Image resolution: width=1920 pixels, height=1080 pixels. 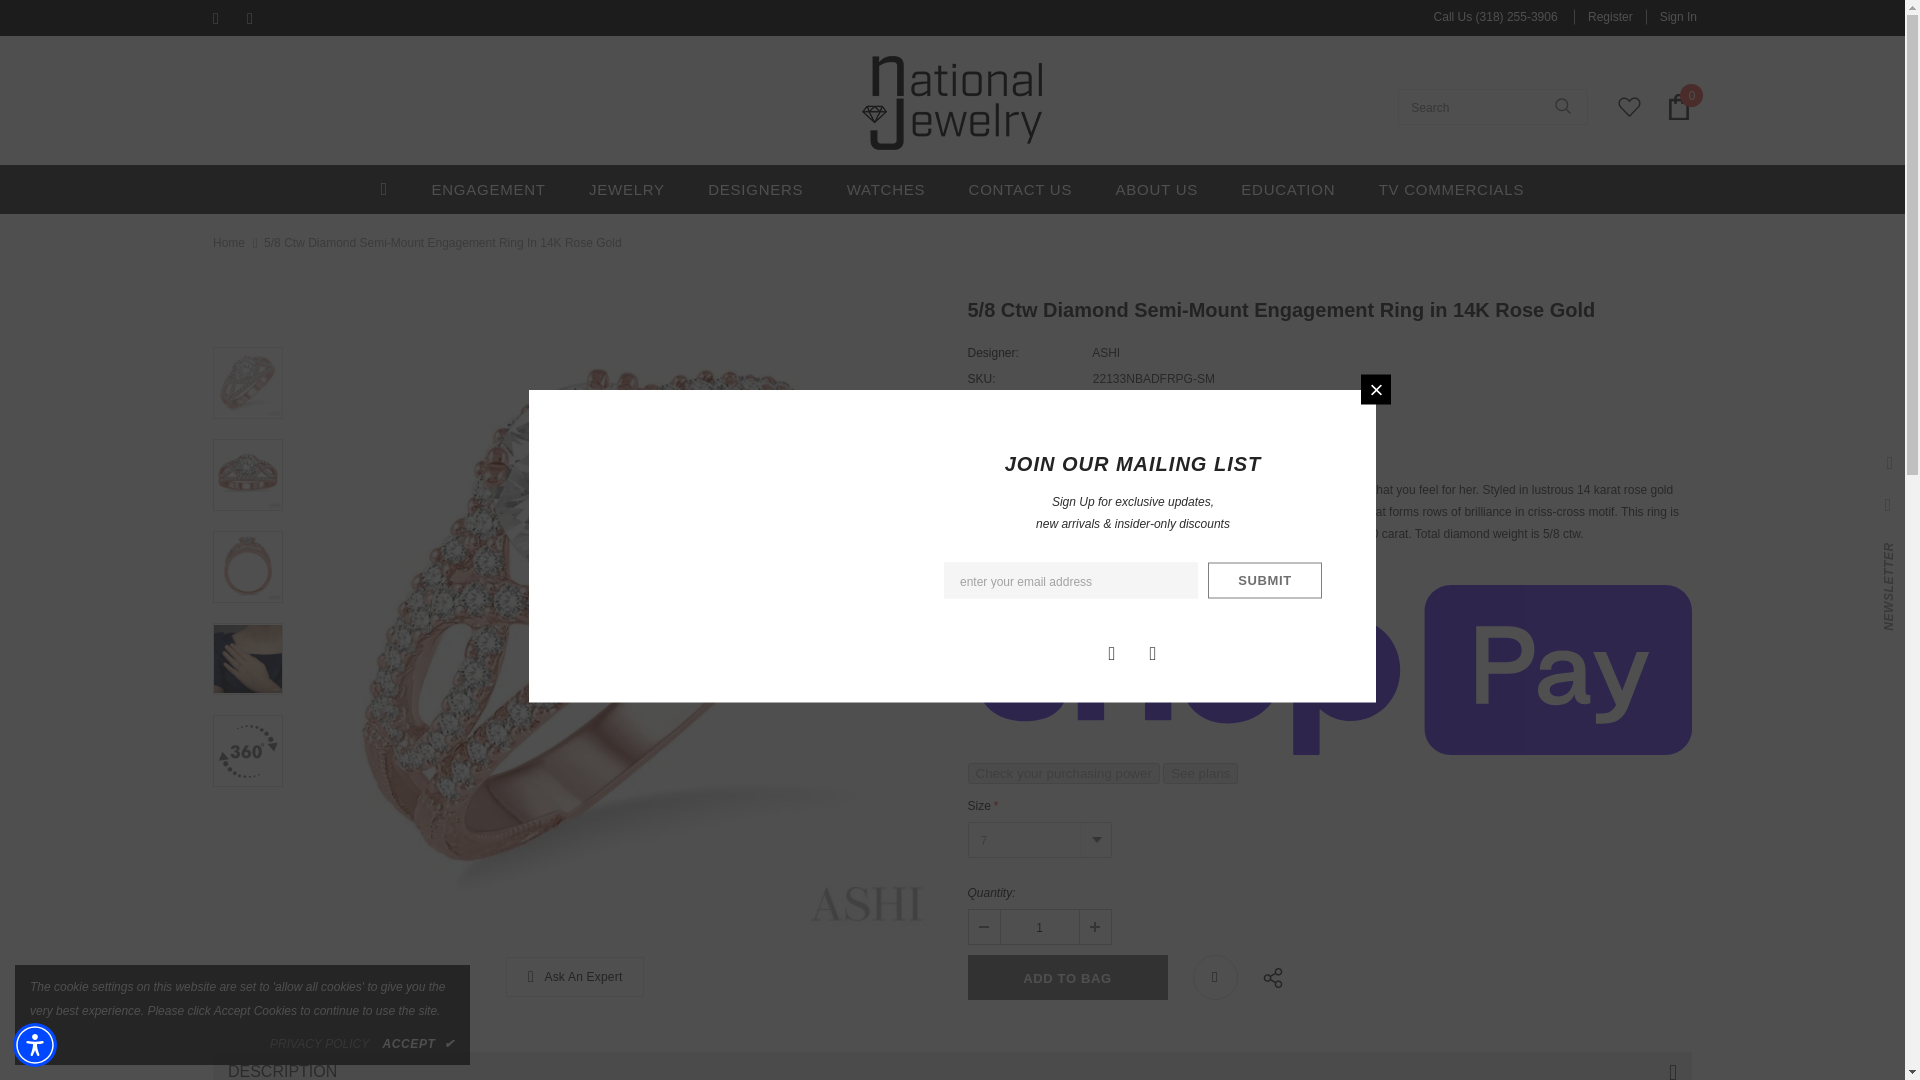 I want to click on Register, so click(x=1610, y=16).